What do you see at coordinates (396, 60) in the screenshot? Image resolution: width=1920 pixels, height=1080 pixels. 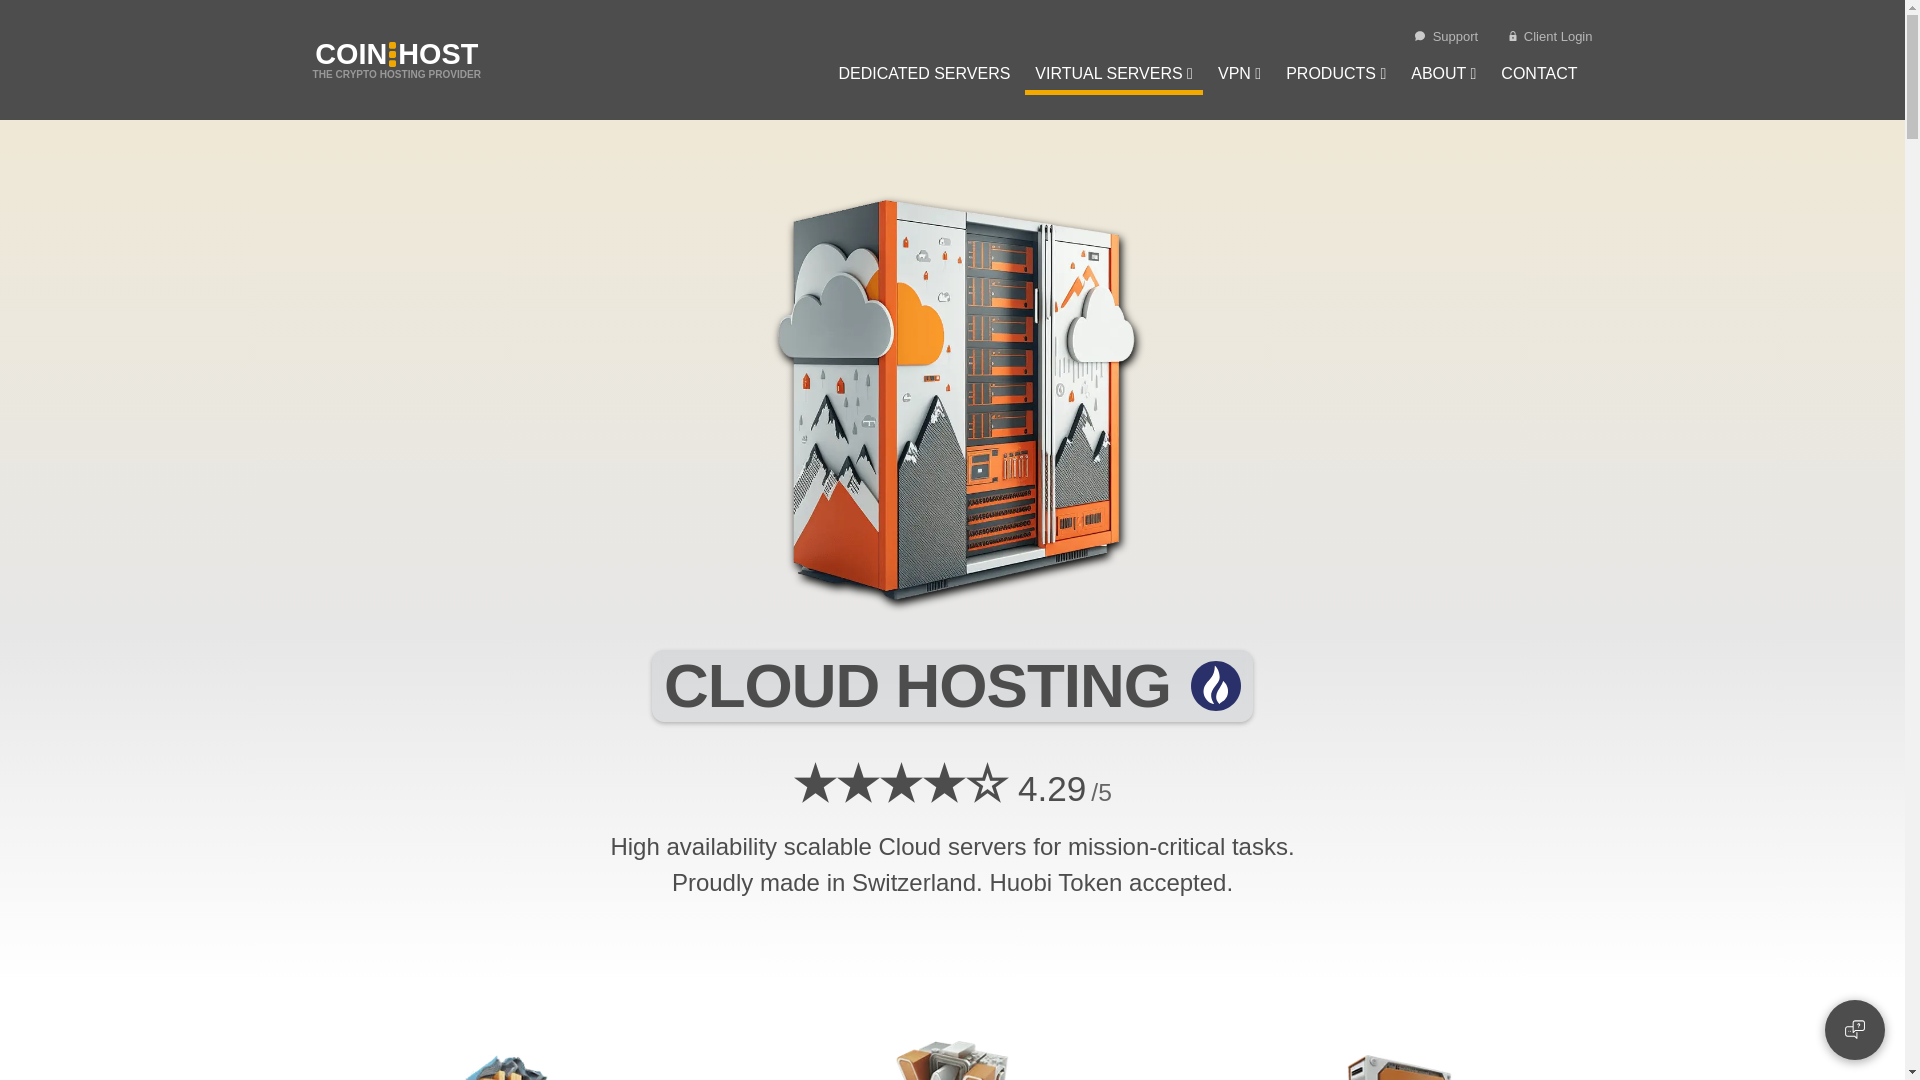 I see `Cloud Hosting - Huobi Token accepted` at bounding box center [396, 60].